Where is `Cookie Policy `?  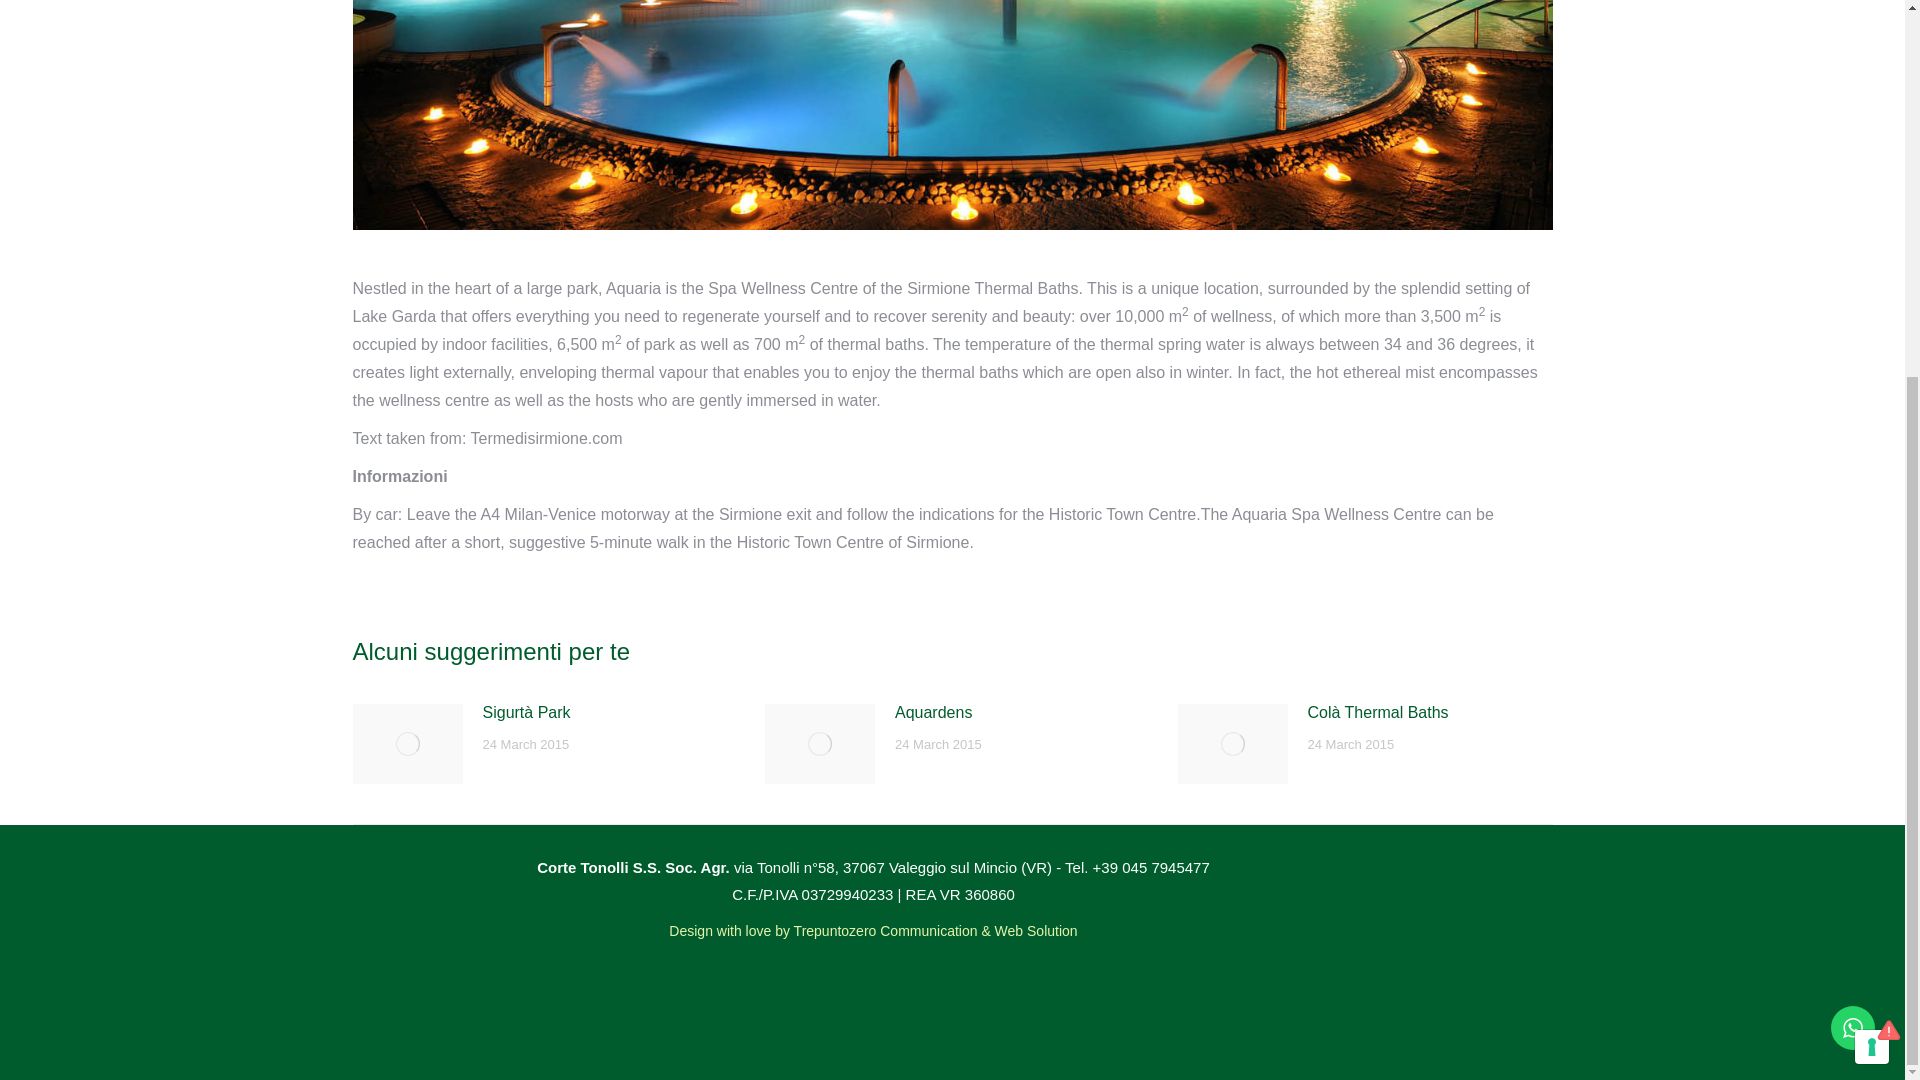
Cookie Policy  is located at coordinates (166, 427).